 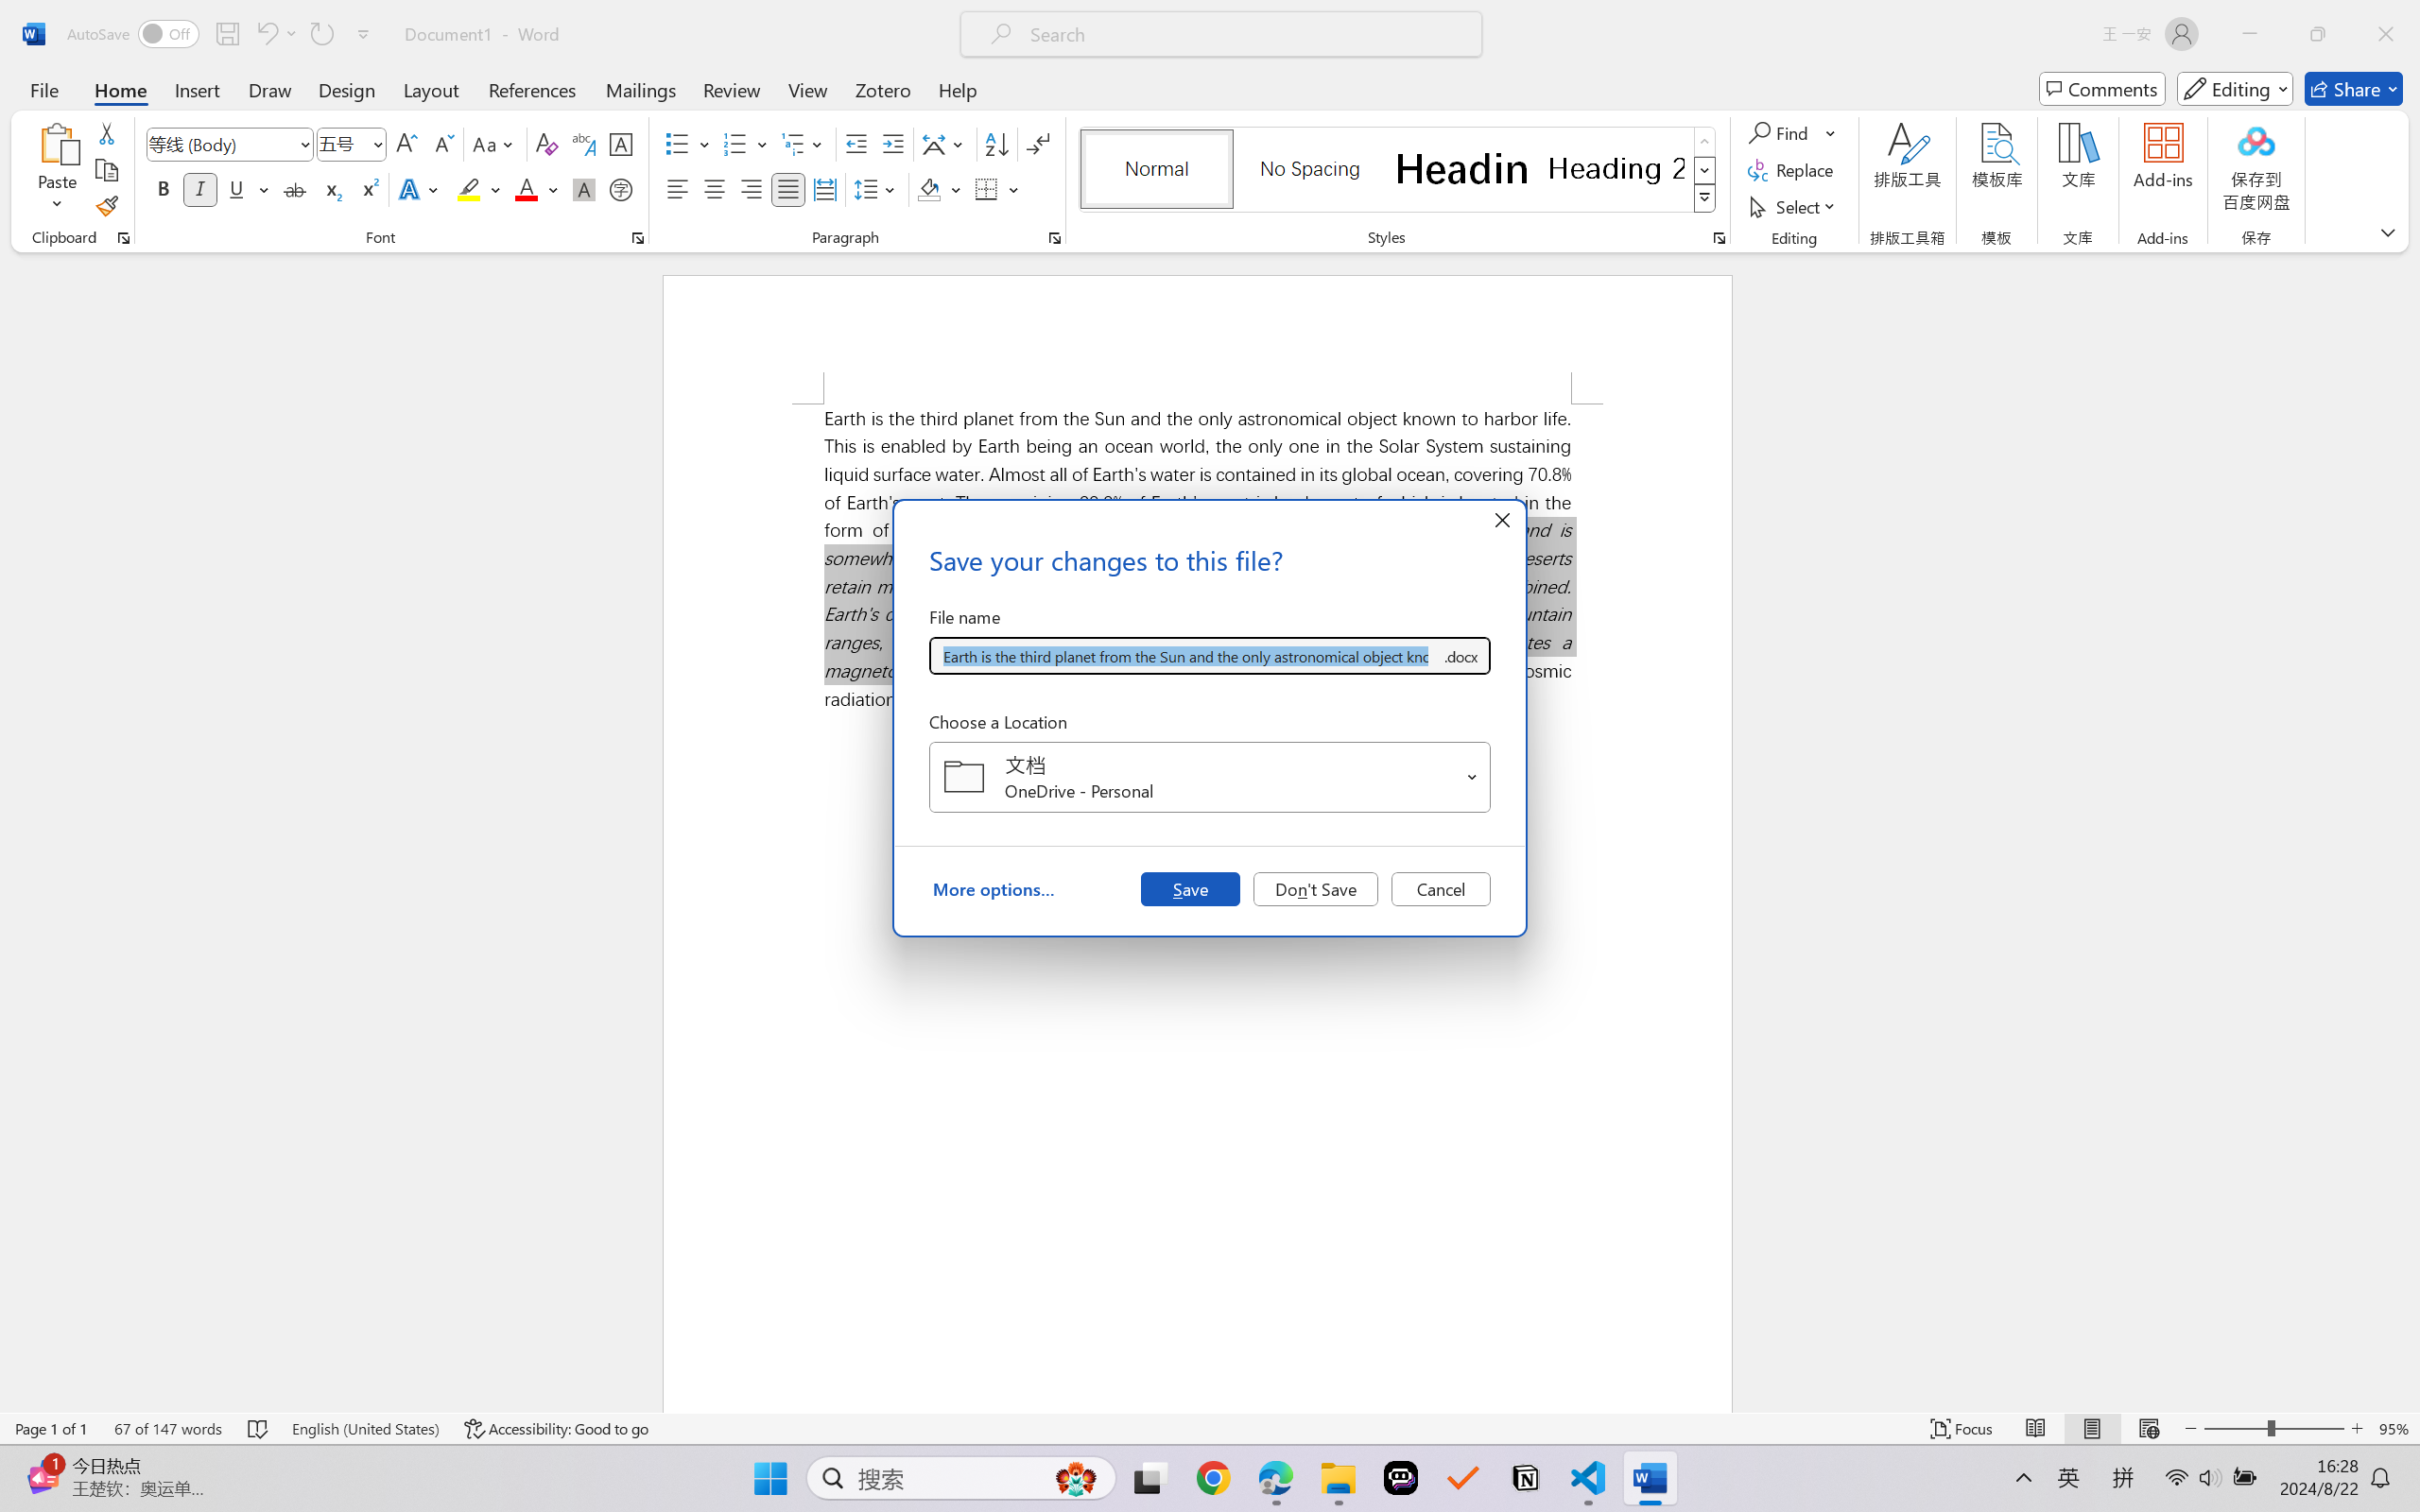 What do you see at coordinates (276, 34) in the screenshot?
I see `Undo Italic` at bounding box center [276, 34].